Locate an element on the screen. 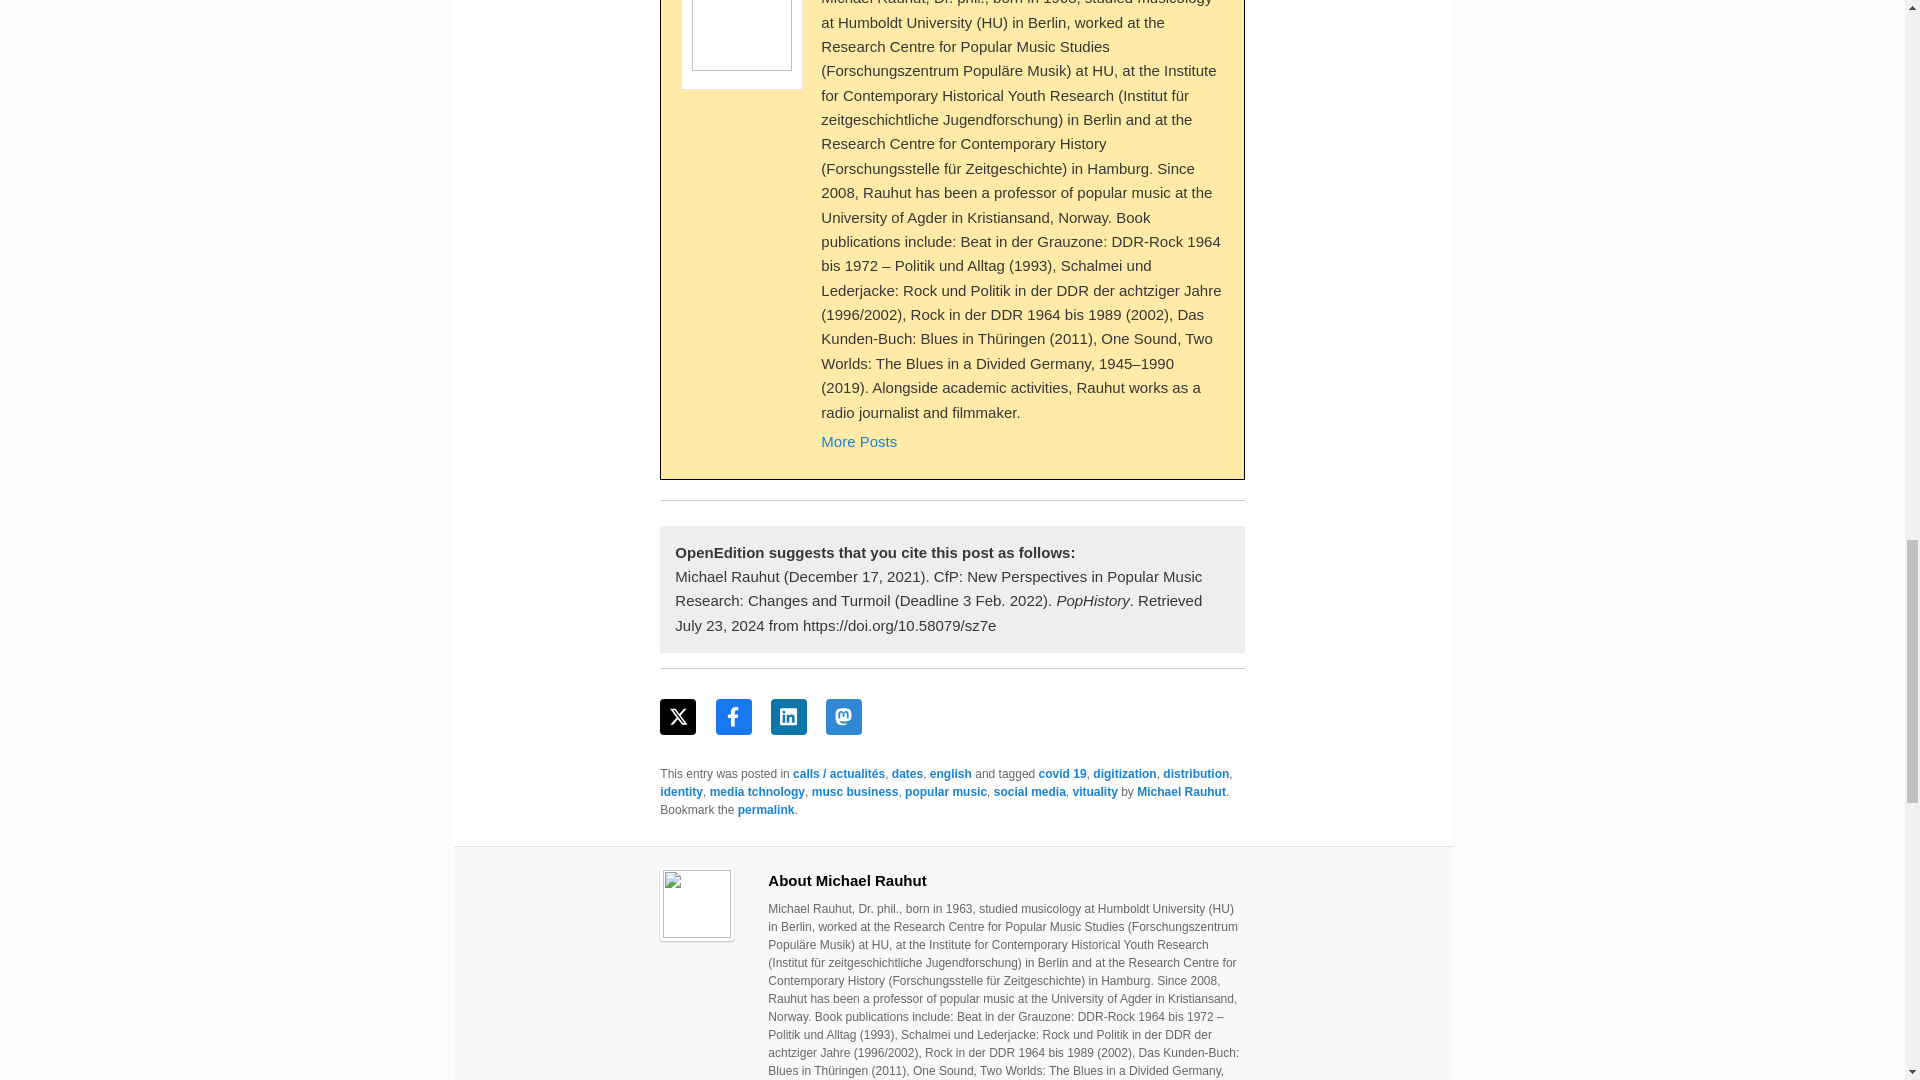  media tchnology is located at coordinates (757, 792).